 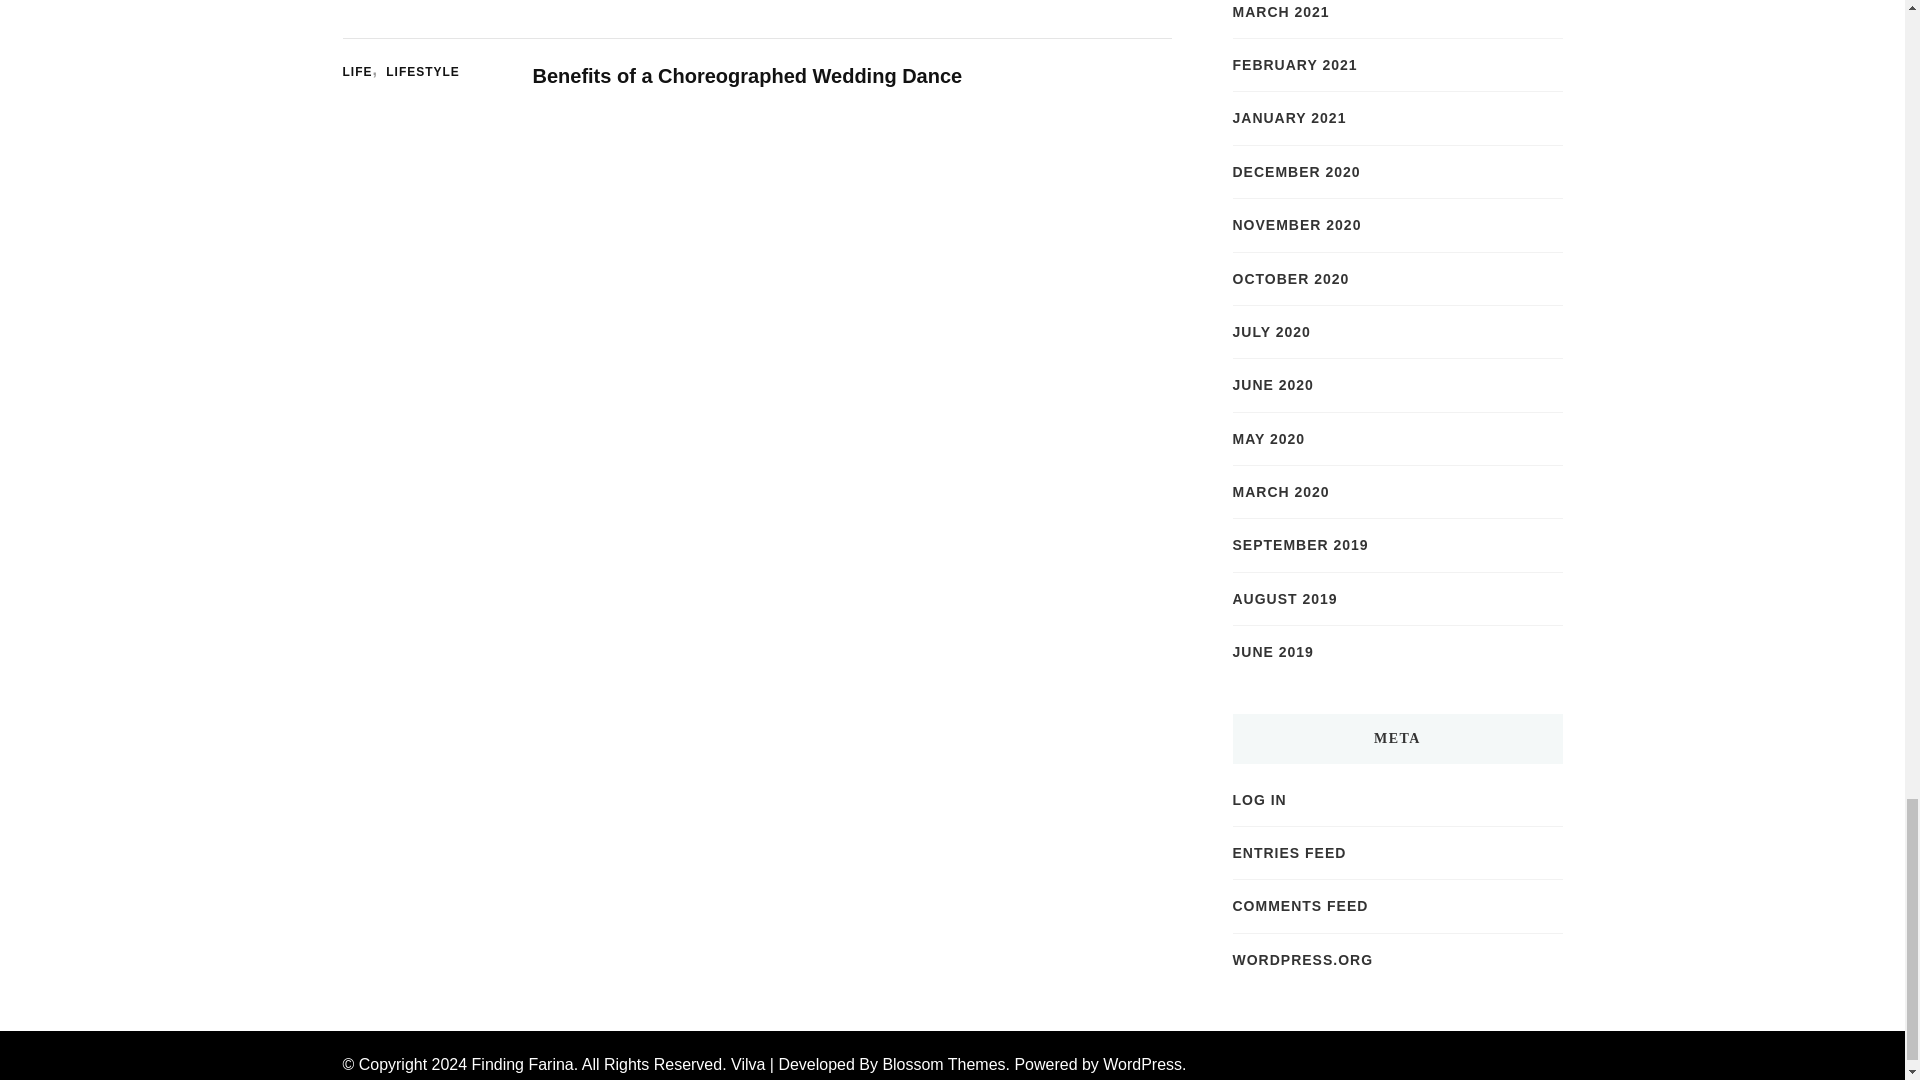 I want to click on LIFESTYLE, so click(x=422, y=72).